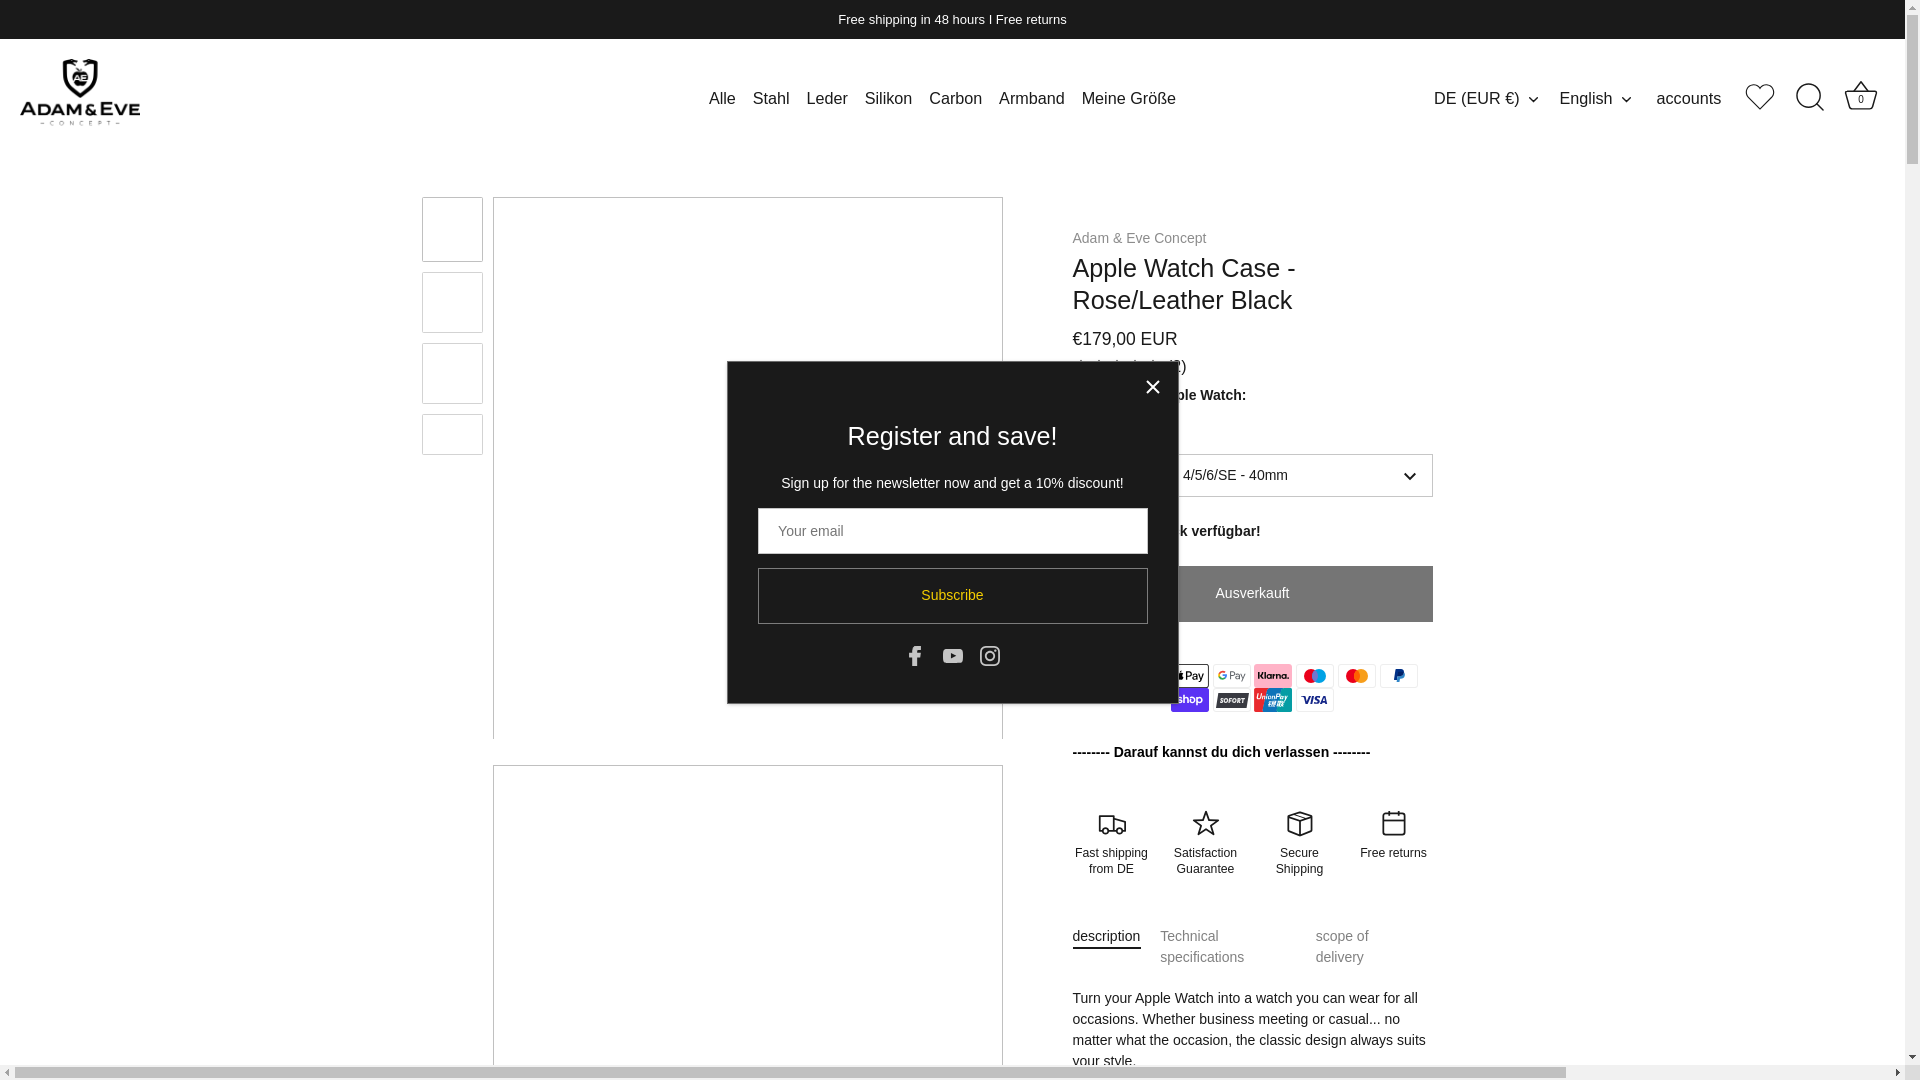 The width and height of the screenshot is (1920, 1080). I want to click on Maestro, so click(1315, 676).